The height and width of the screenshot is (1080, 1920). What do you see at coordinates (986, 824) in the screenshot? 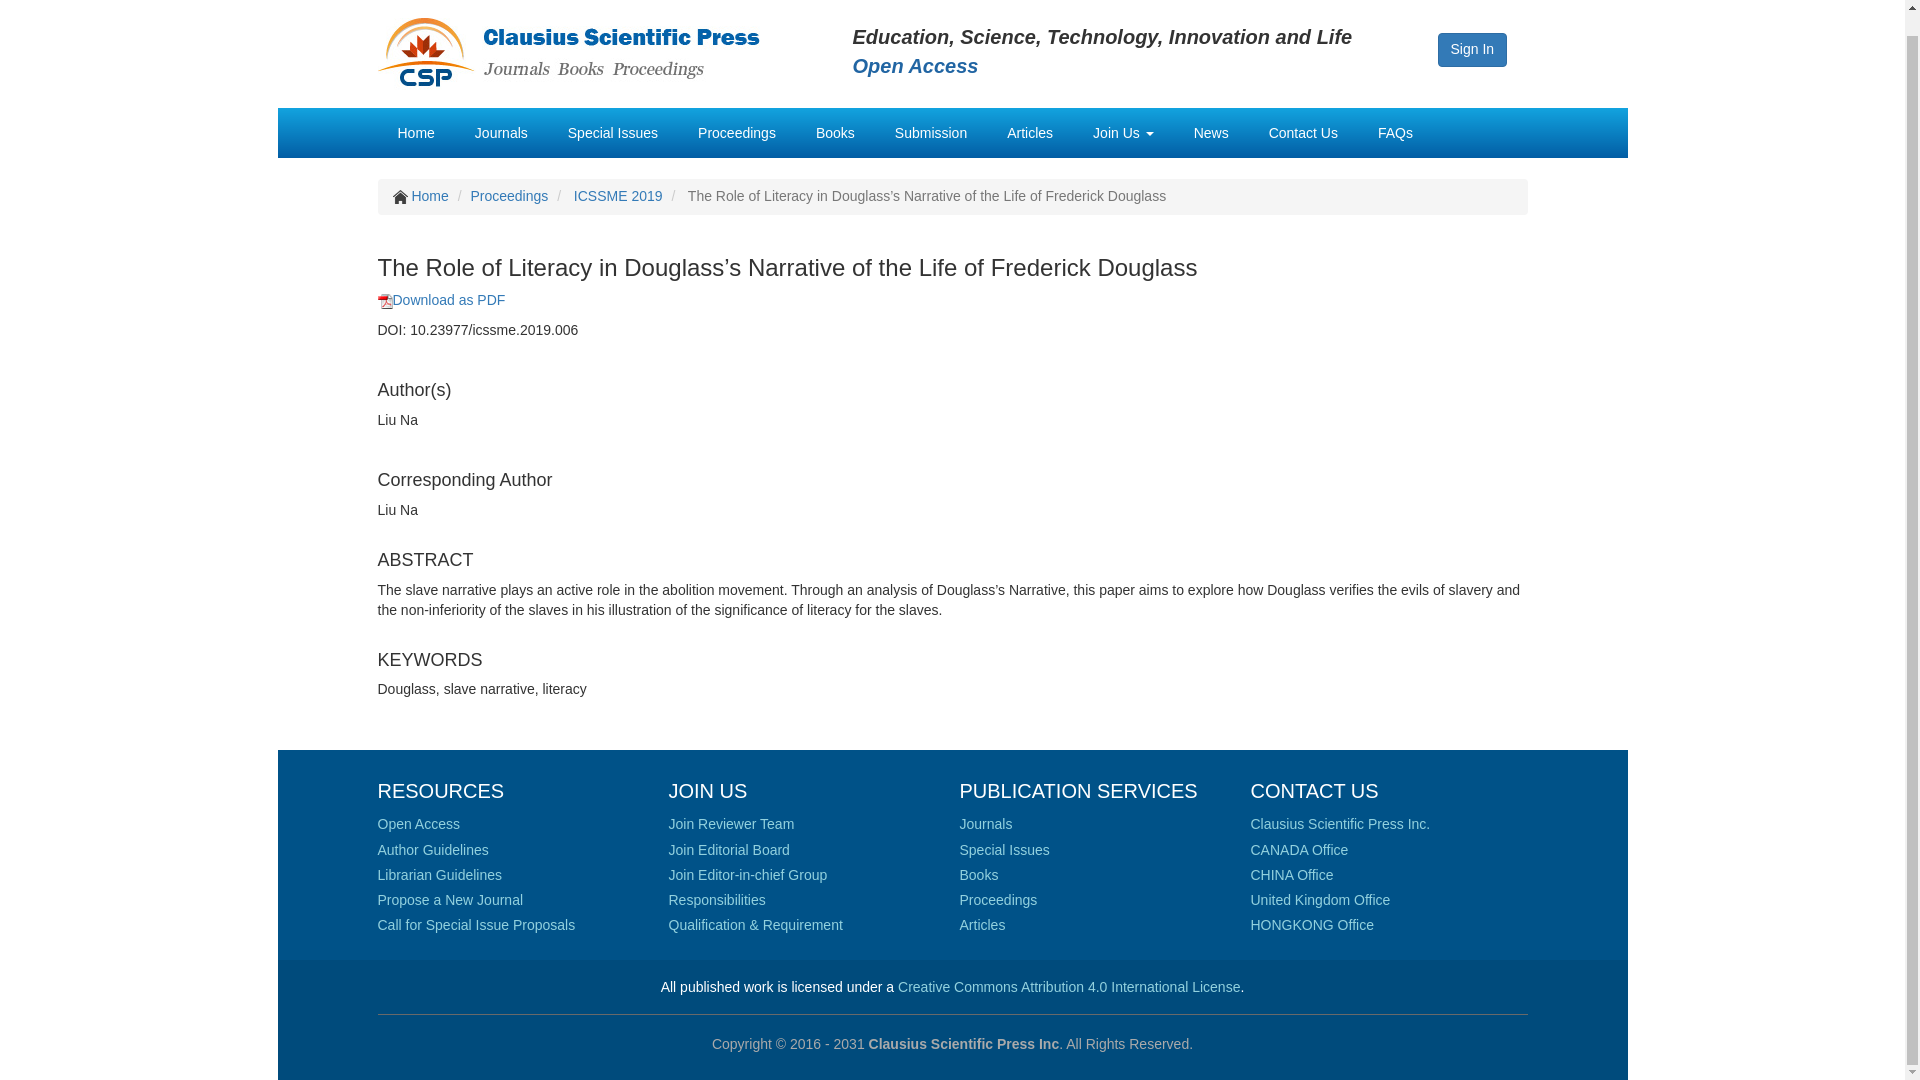
I see `Journals` at bounding box center [986, 824].